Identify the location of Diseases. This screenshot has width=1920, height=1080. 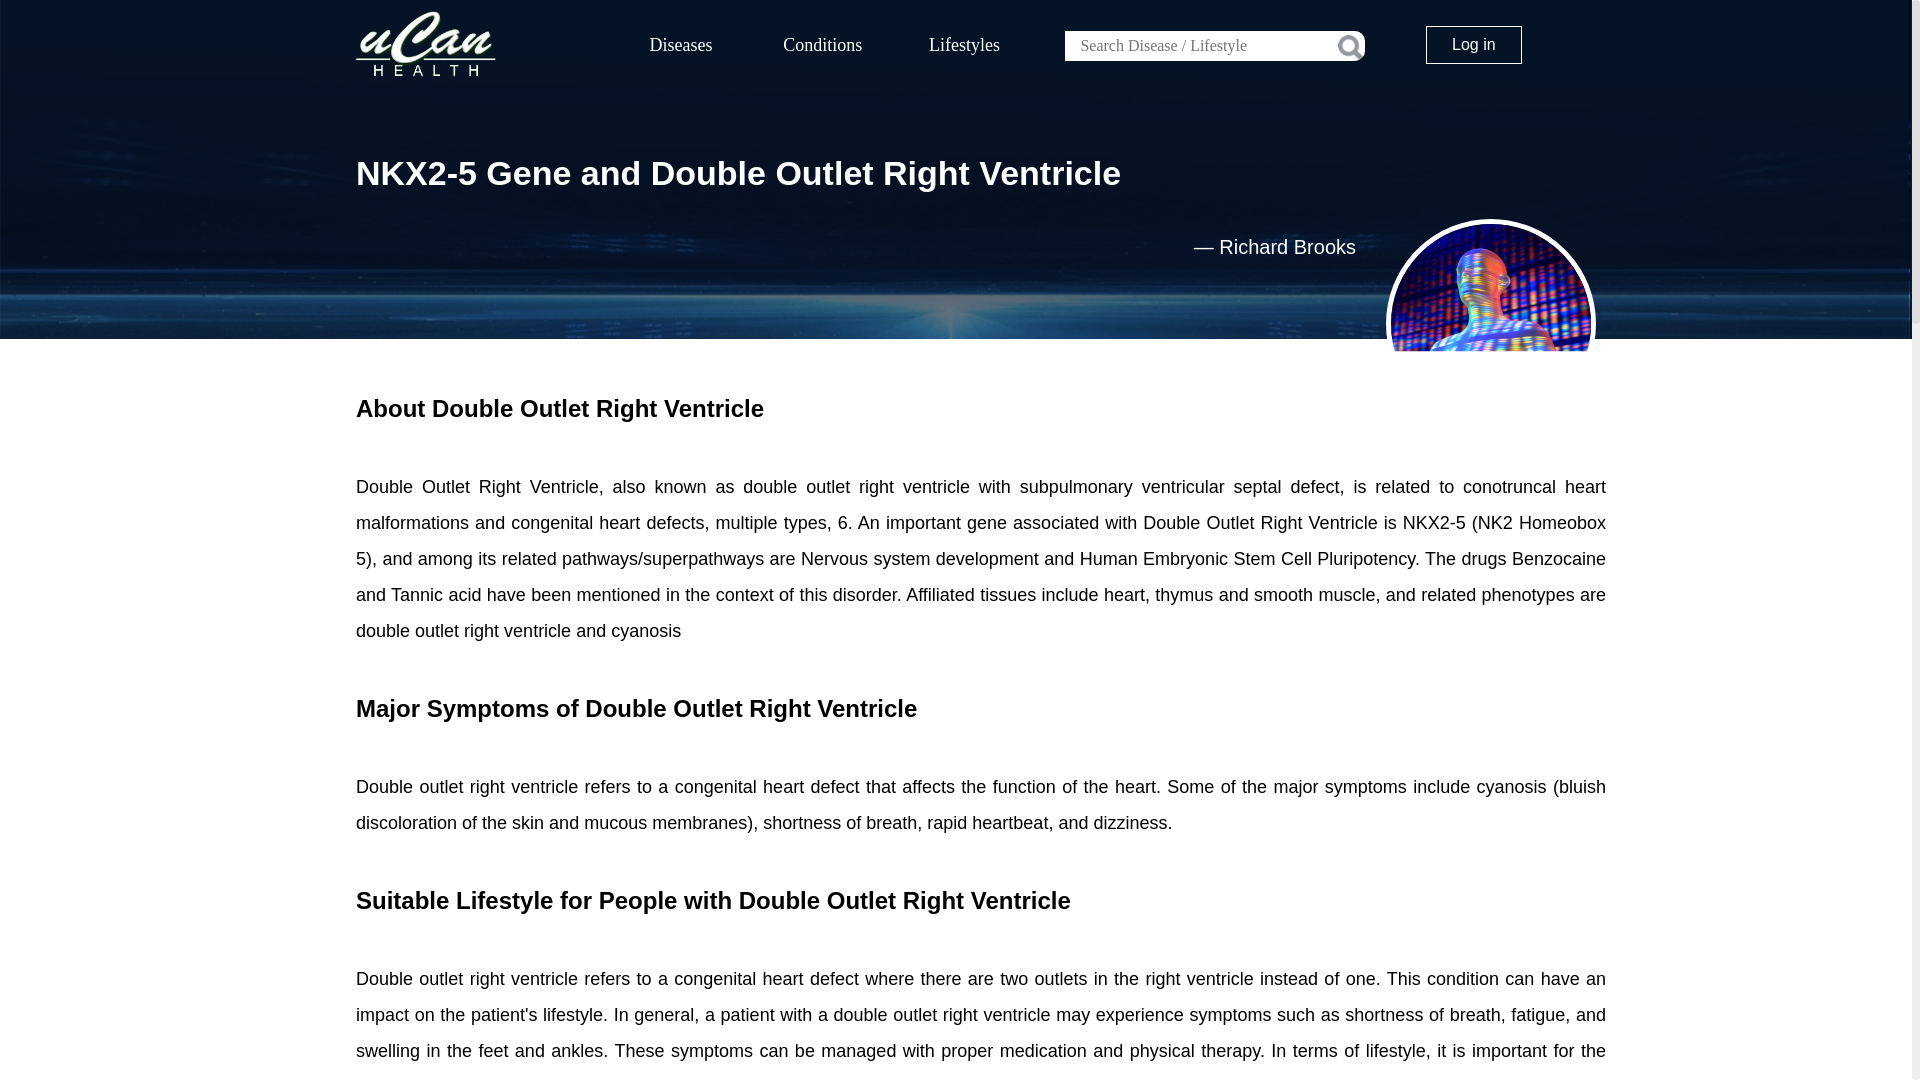
(681, 45).